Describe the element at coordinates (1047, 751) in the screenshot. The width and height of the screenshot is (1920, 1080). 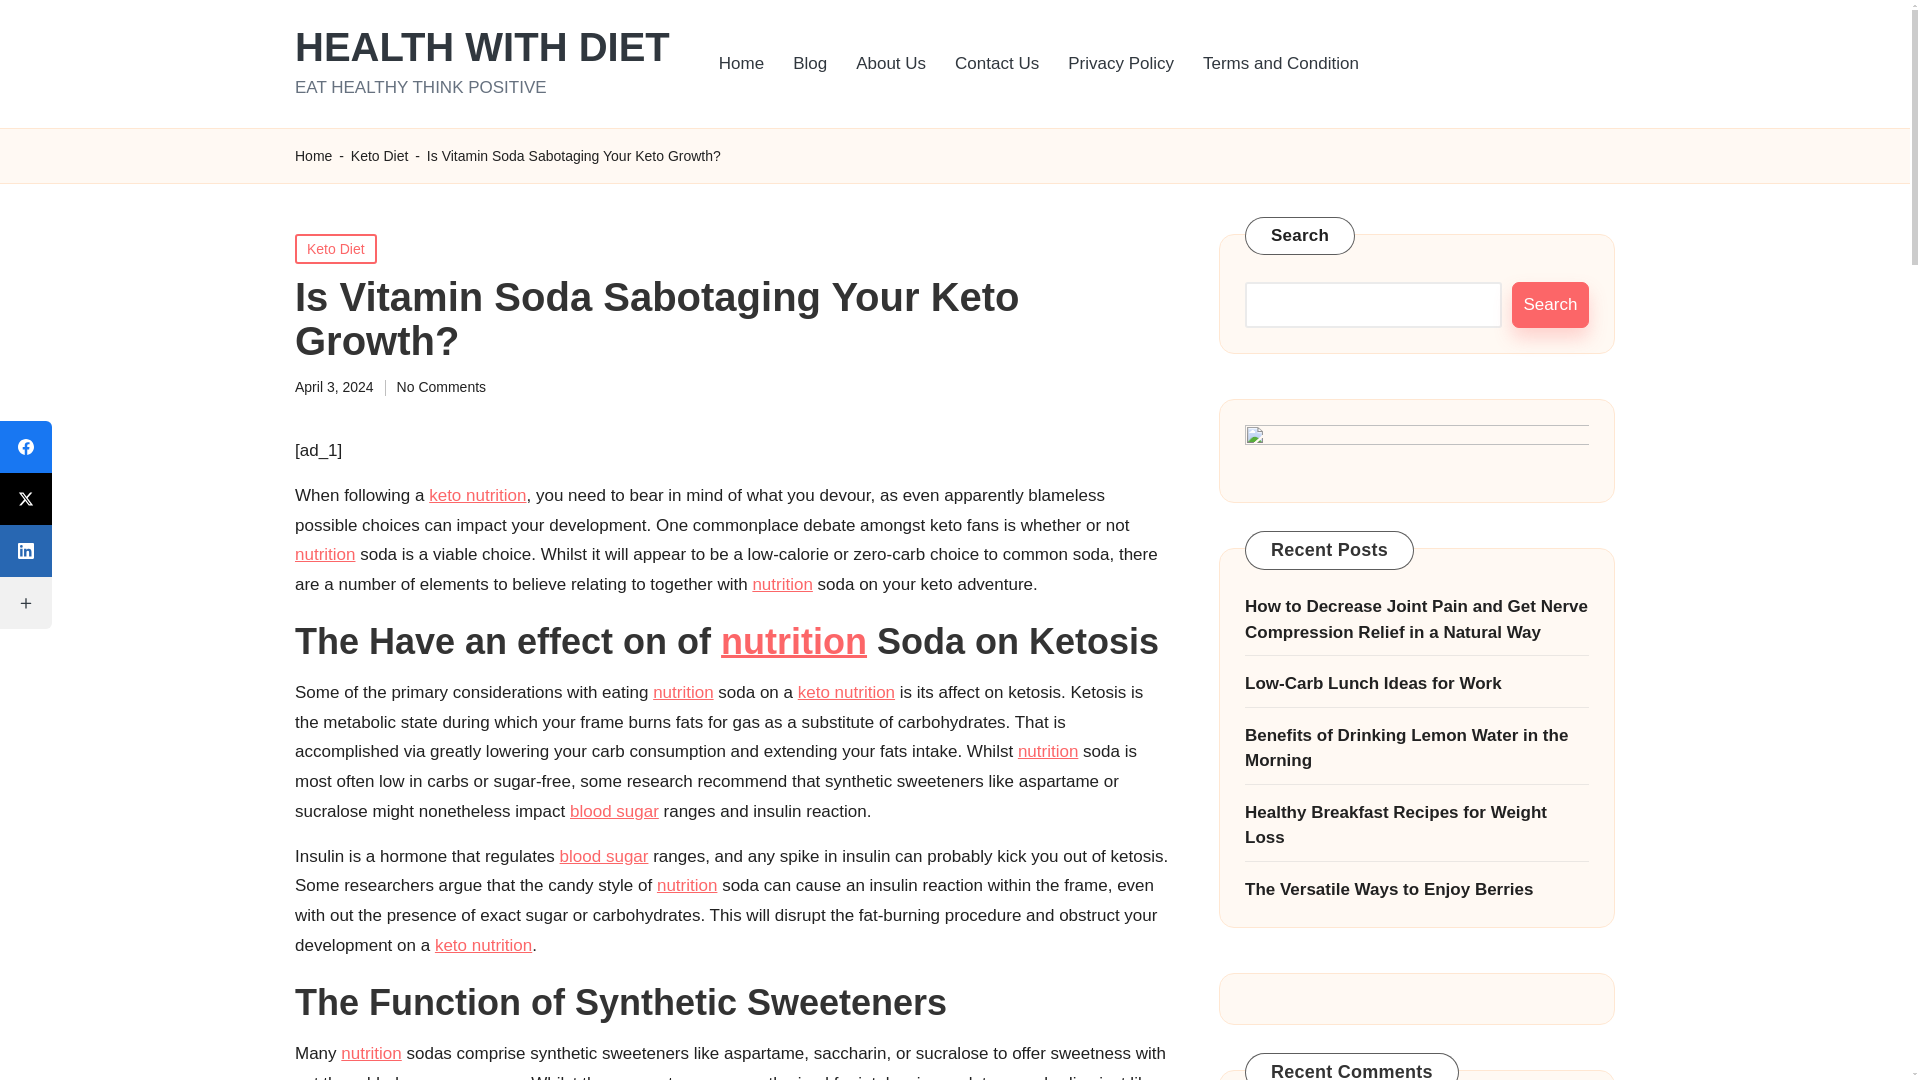
I see `nutrition` at that location.